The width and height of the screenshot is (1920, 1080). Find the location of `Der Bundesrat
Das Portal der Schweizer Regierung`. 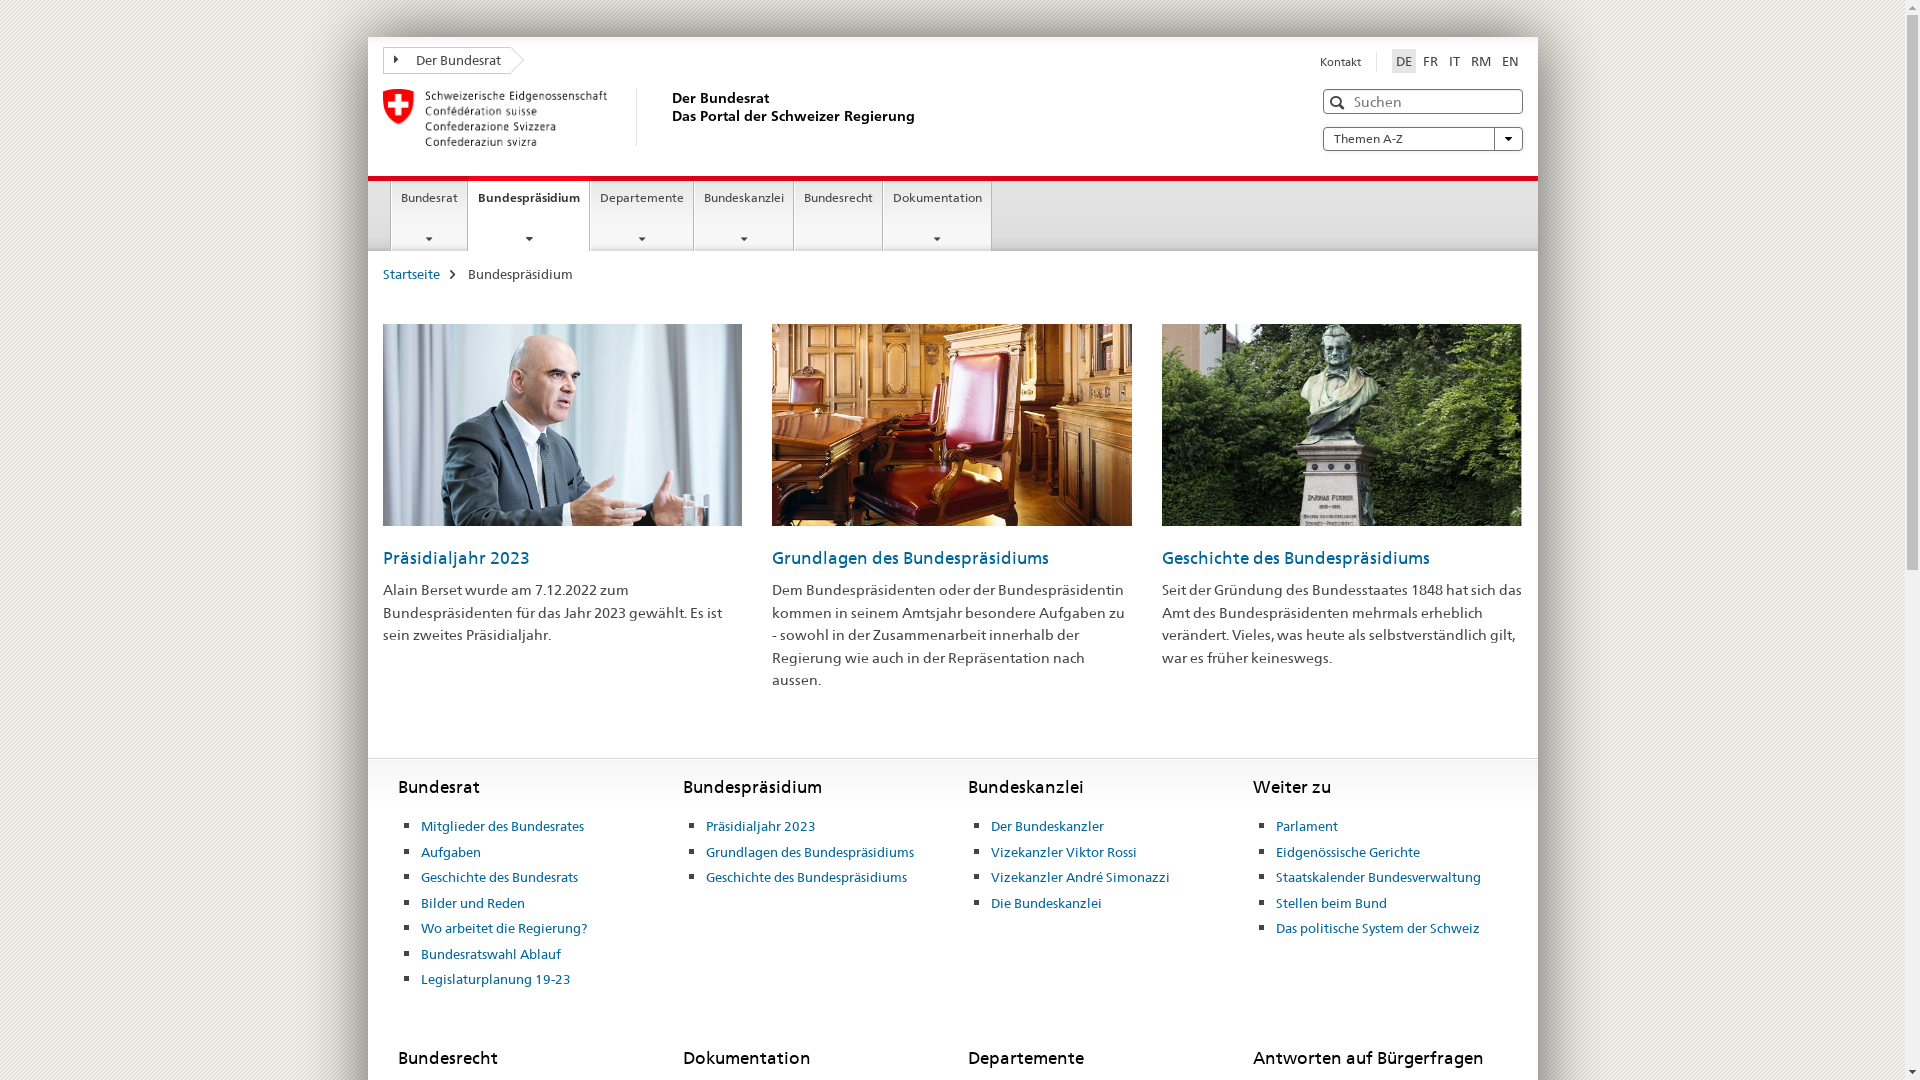

Der Bundesrat
Das Portal der Schweizer Regierung is located at coordinates (667, 117).